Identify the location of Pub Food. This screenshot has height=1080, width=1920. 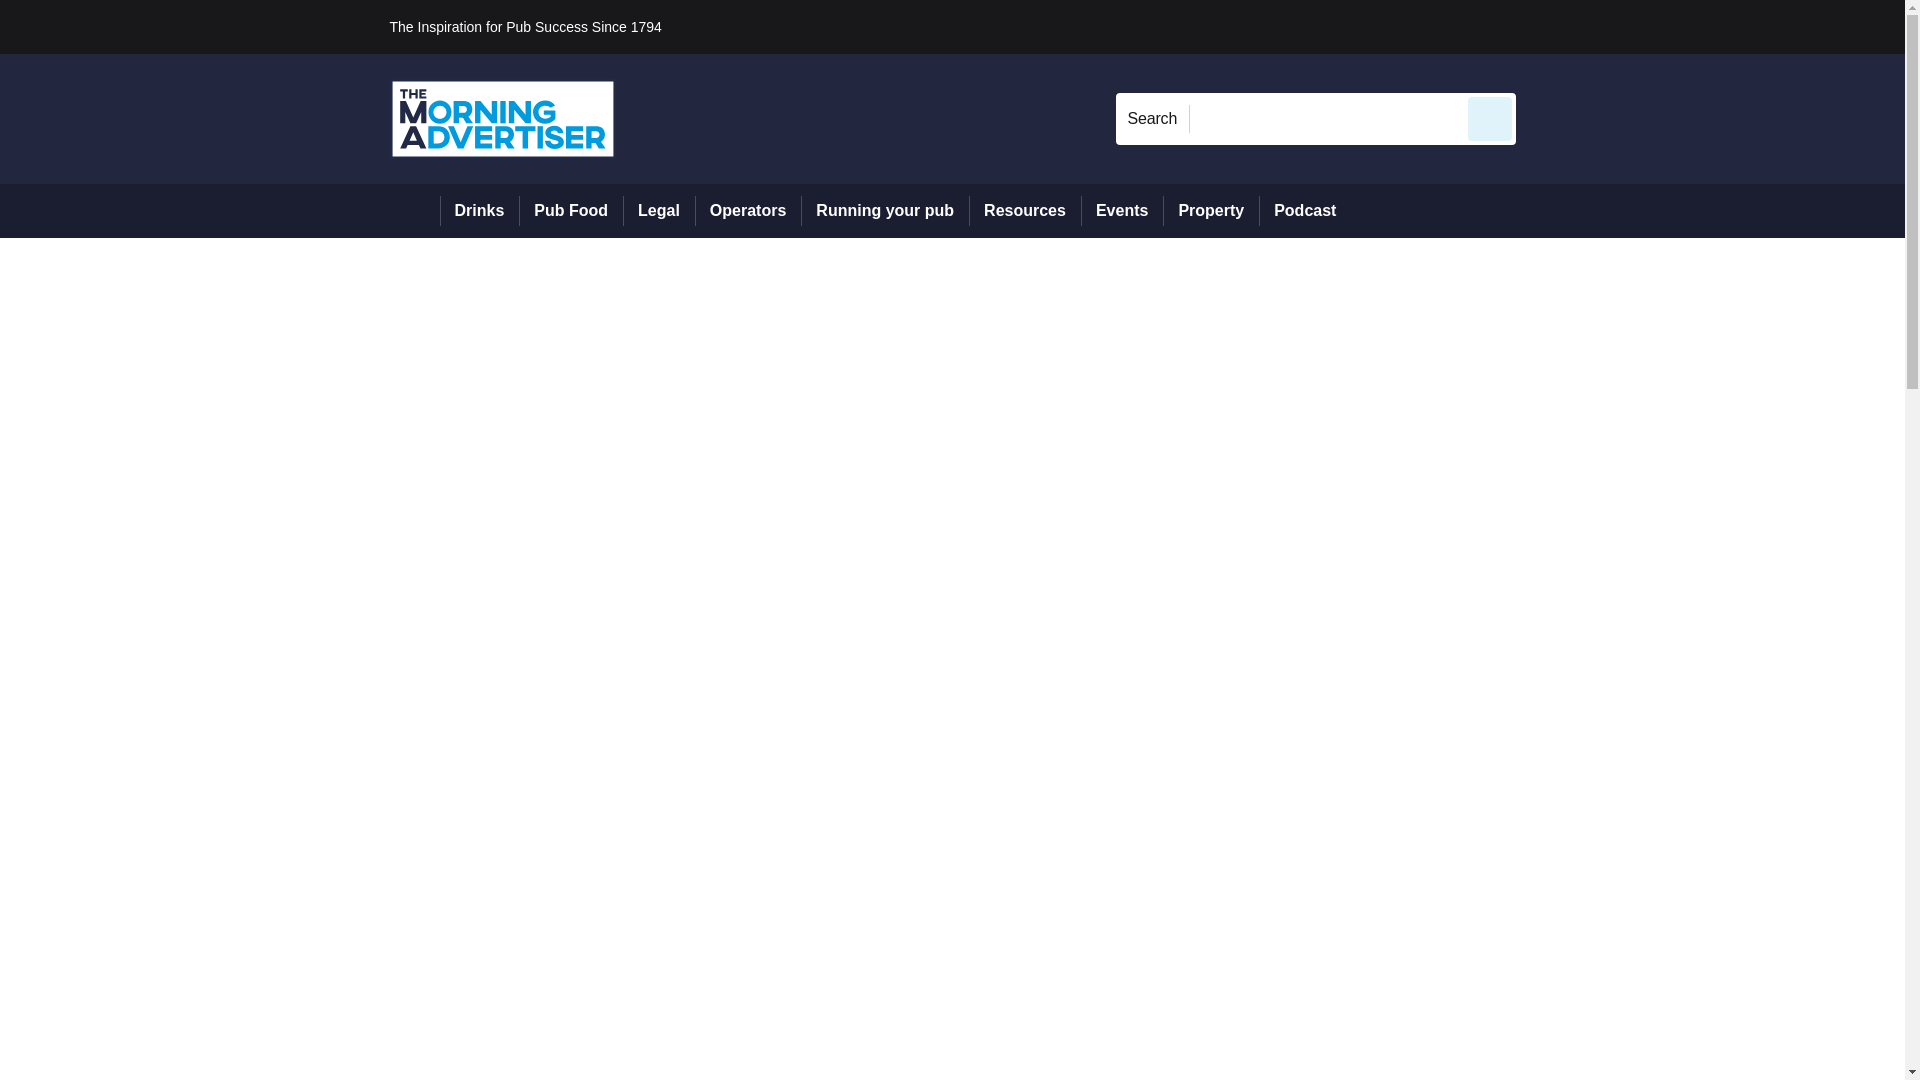
(570, 210).